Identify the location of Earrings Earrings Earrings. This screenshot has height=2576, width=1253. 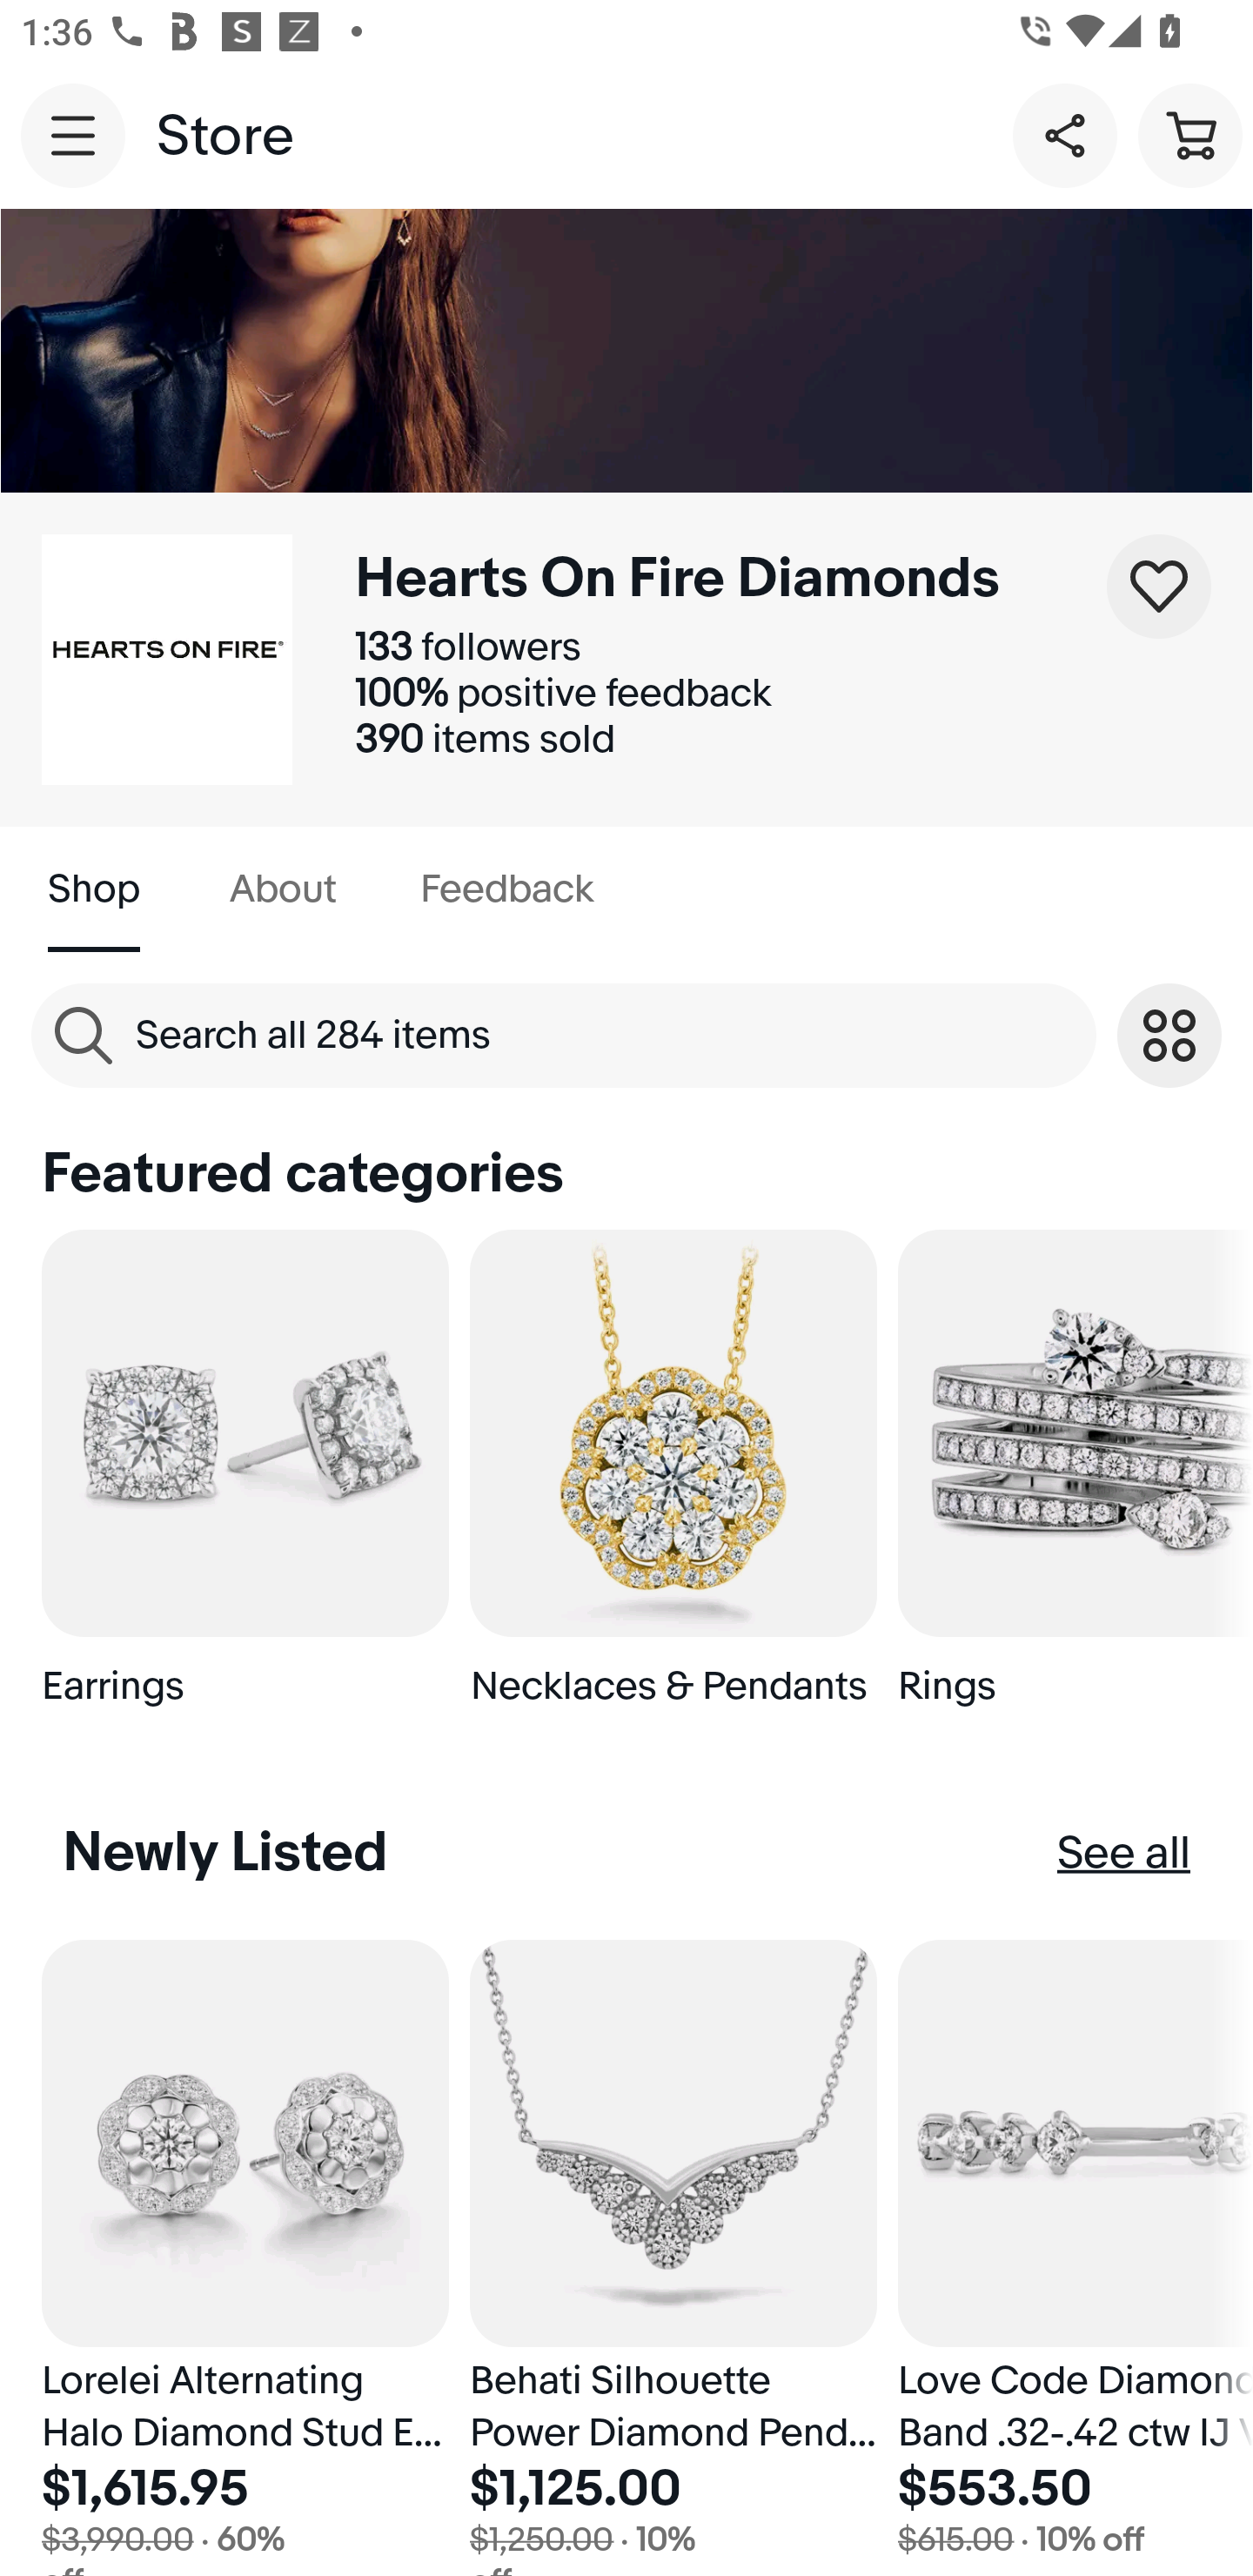
(245, 1482).